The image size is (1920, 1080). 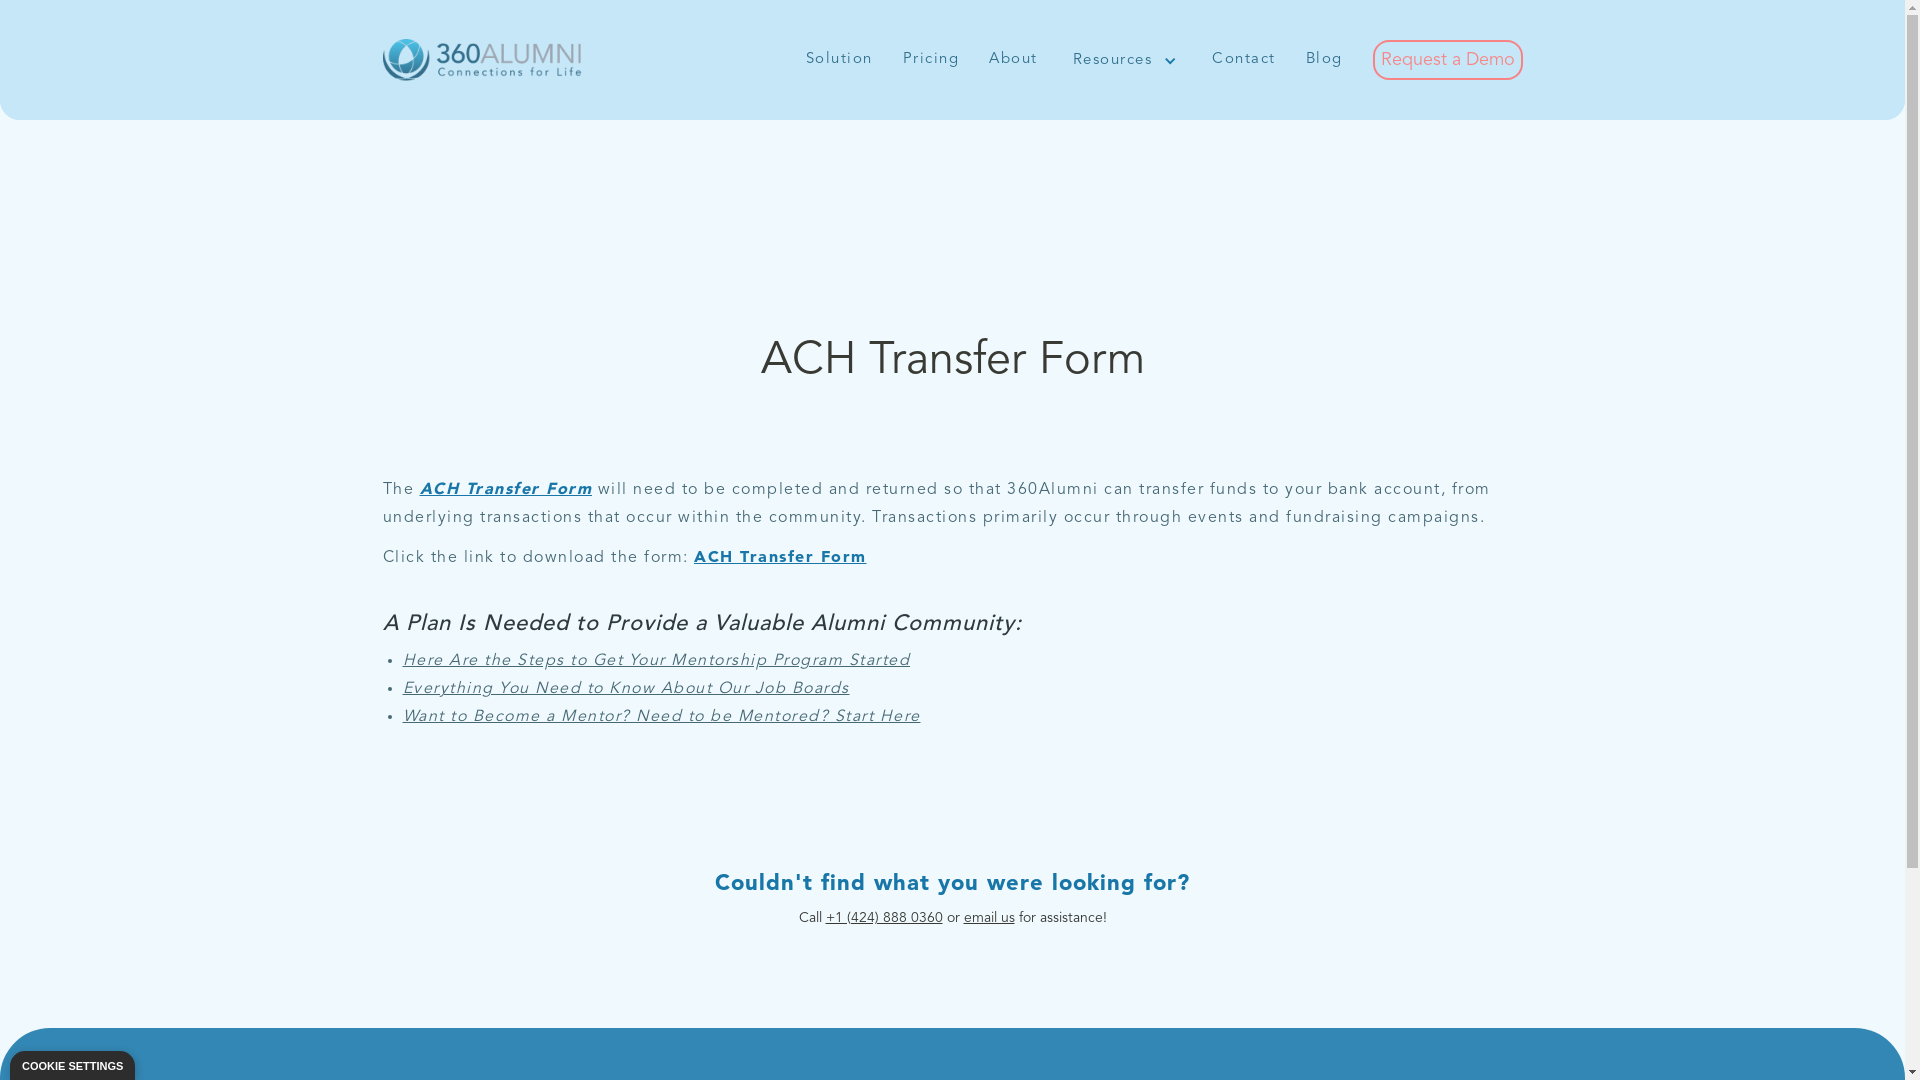 What do you see at coordinates (626, 689) in the screenshot?
I see `Everything You Need to Know About Our Job Boards` at bounding box center [626, 689].